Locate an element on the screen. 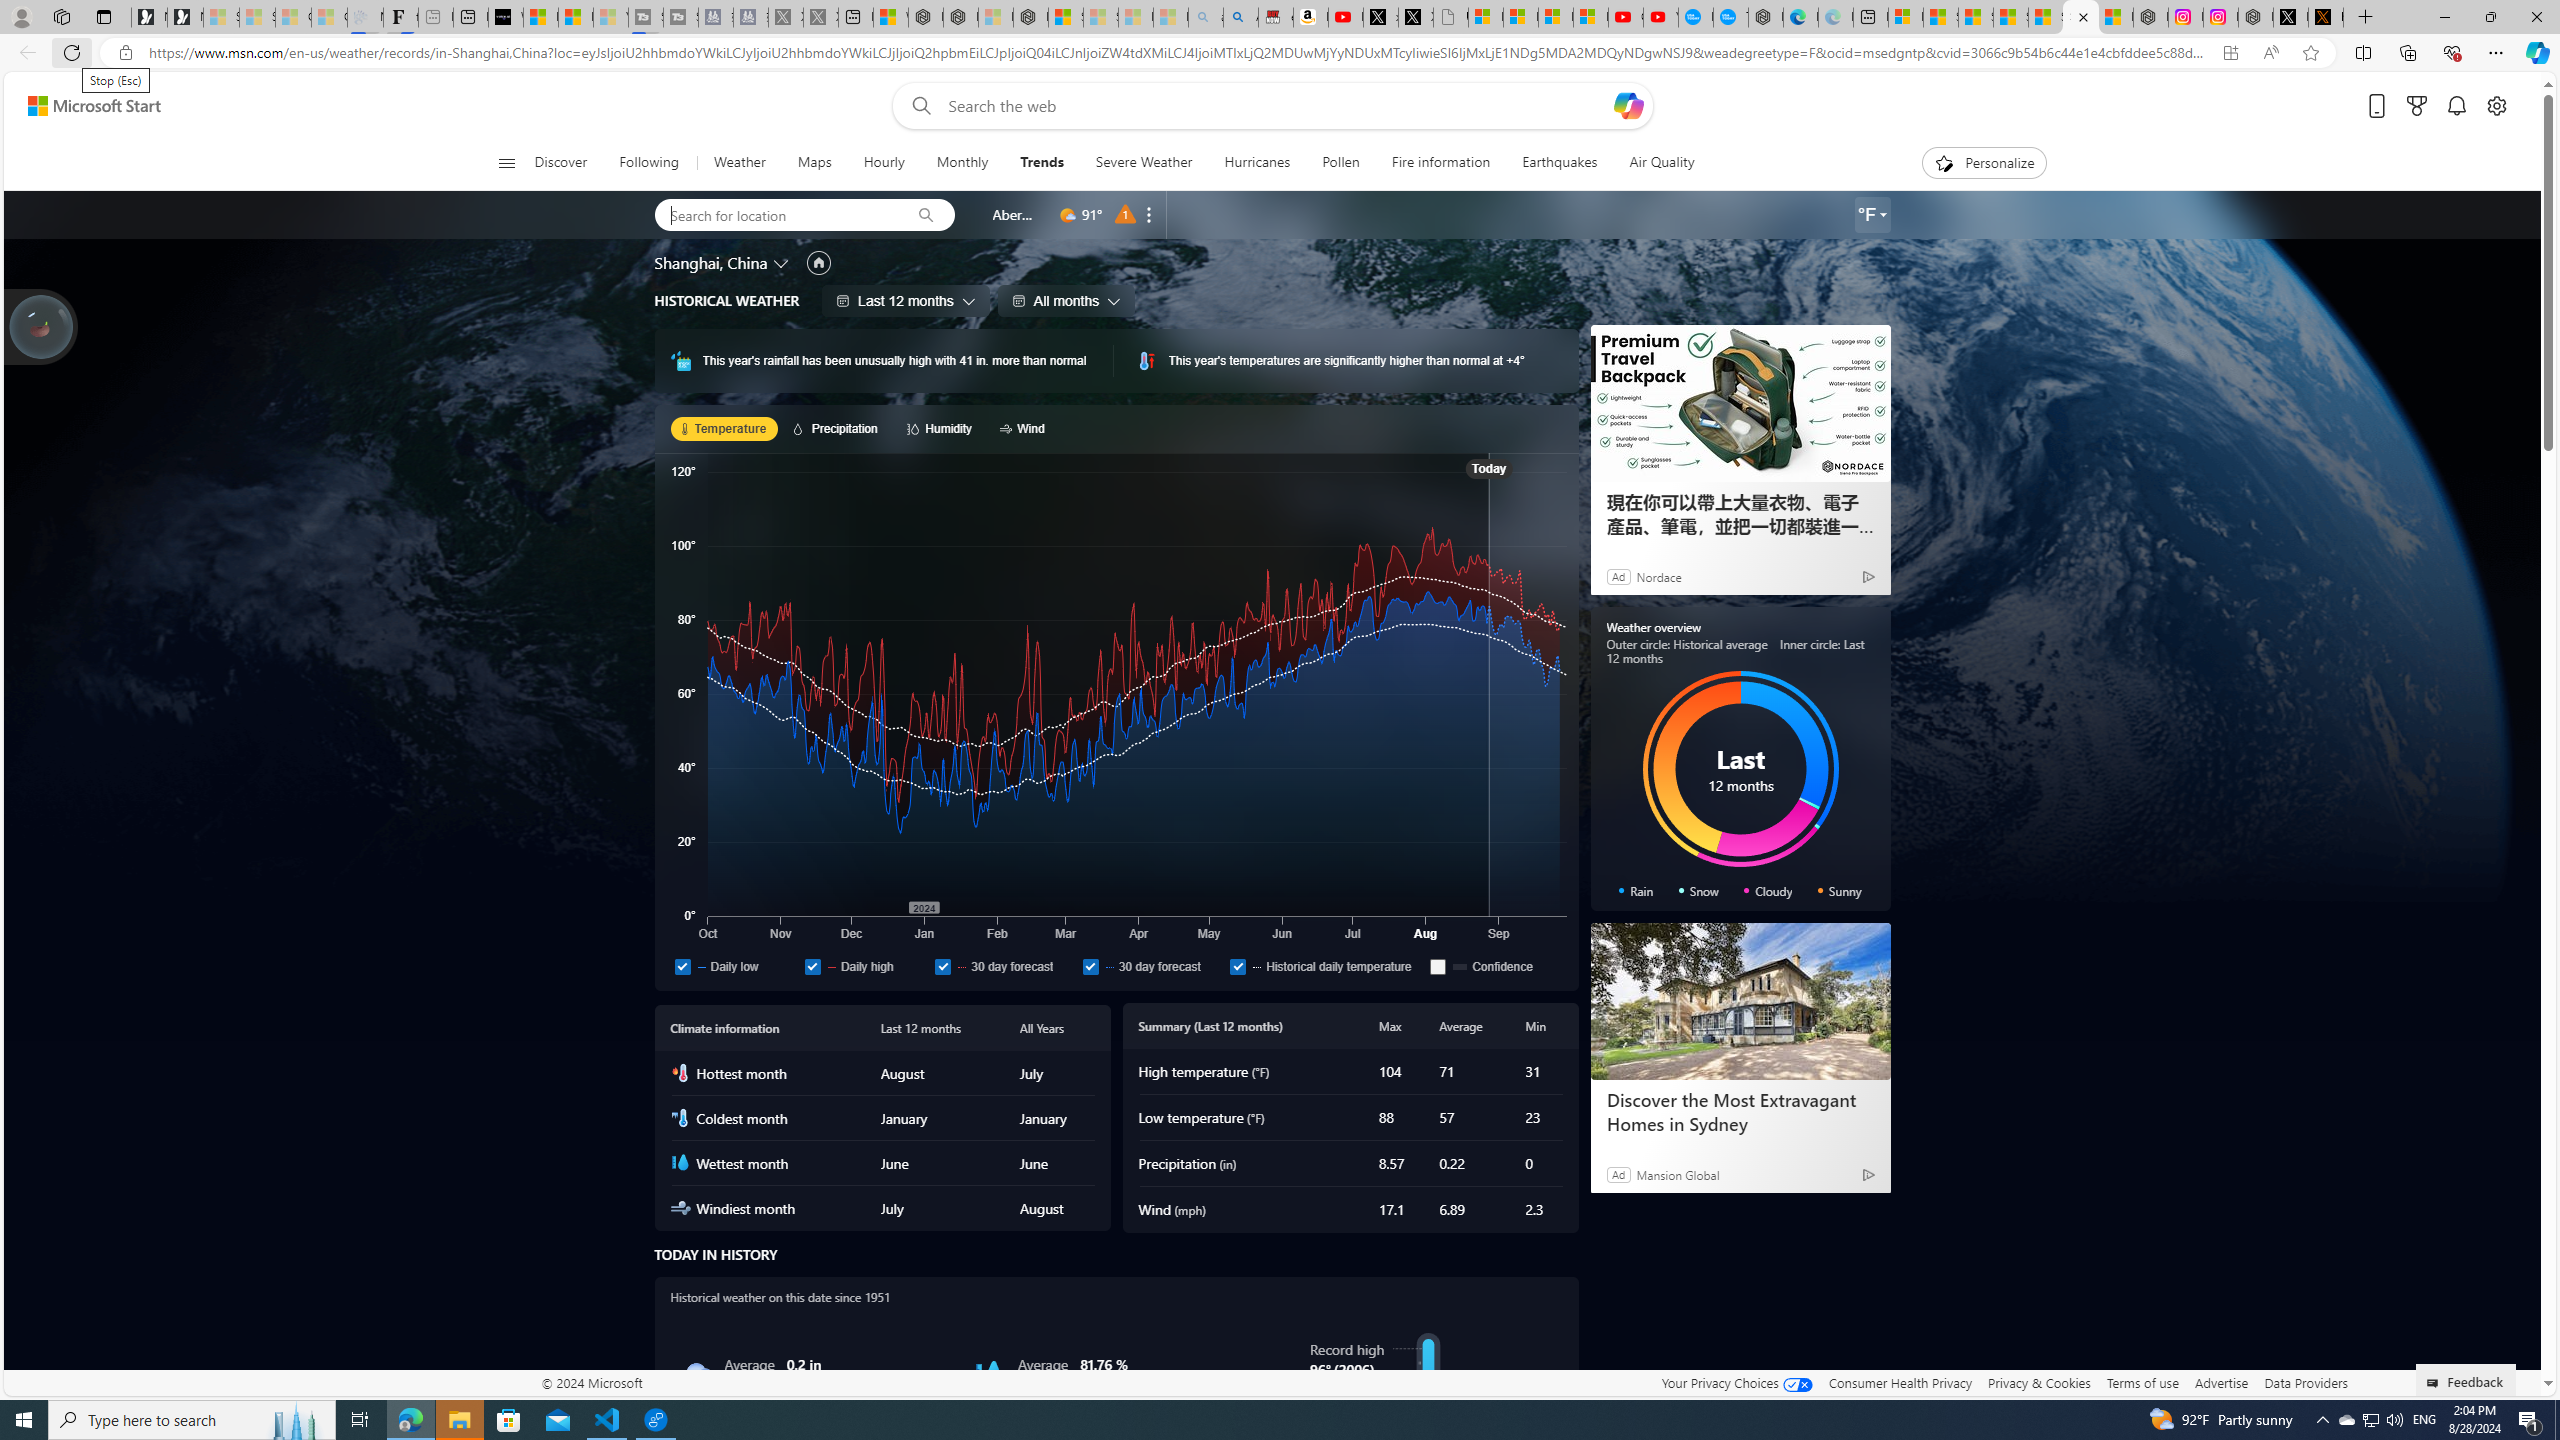 The width and height of the screenshot is (2560, 1440). Open Copilot is located at coordinates (1628, 105).